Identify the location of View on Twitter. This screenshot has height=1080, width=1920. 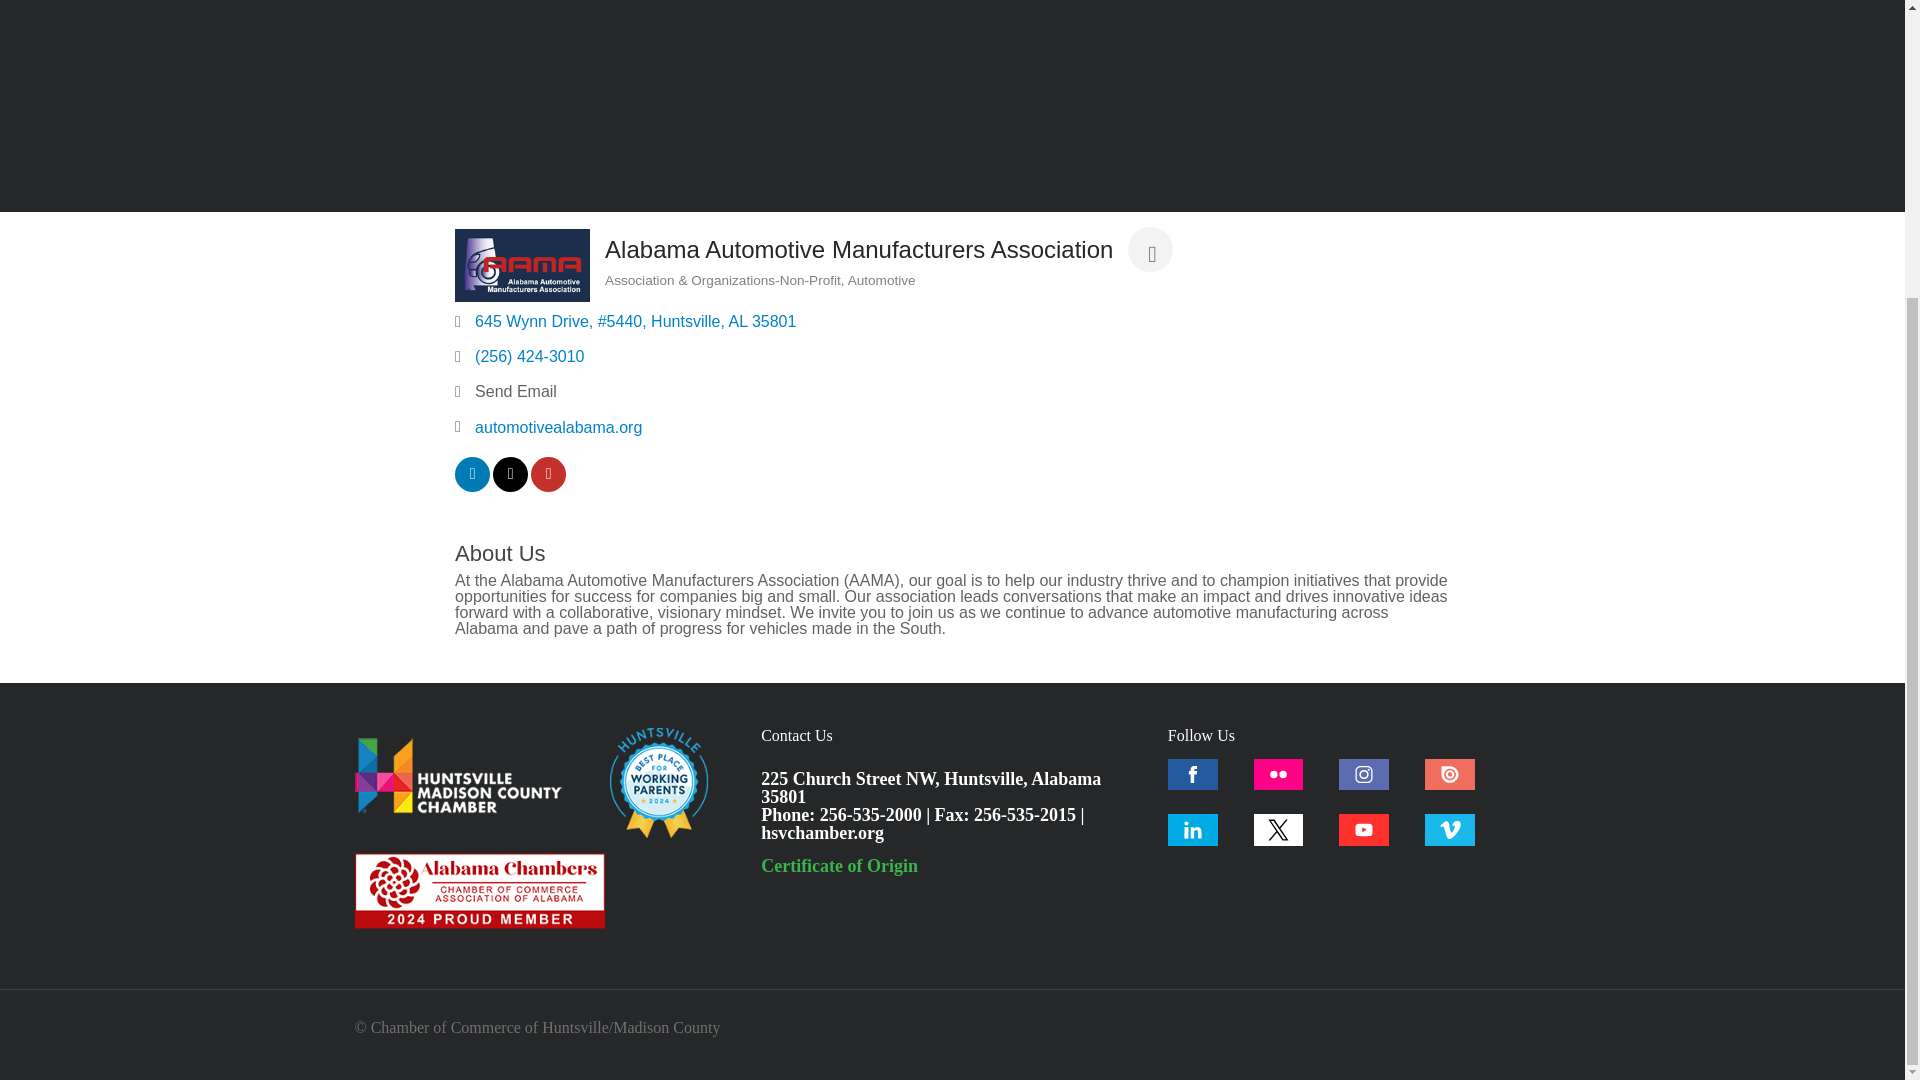
(510, 486).